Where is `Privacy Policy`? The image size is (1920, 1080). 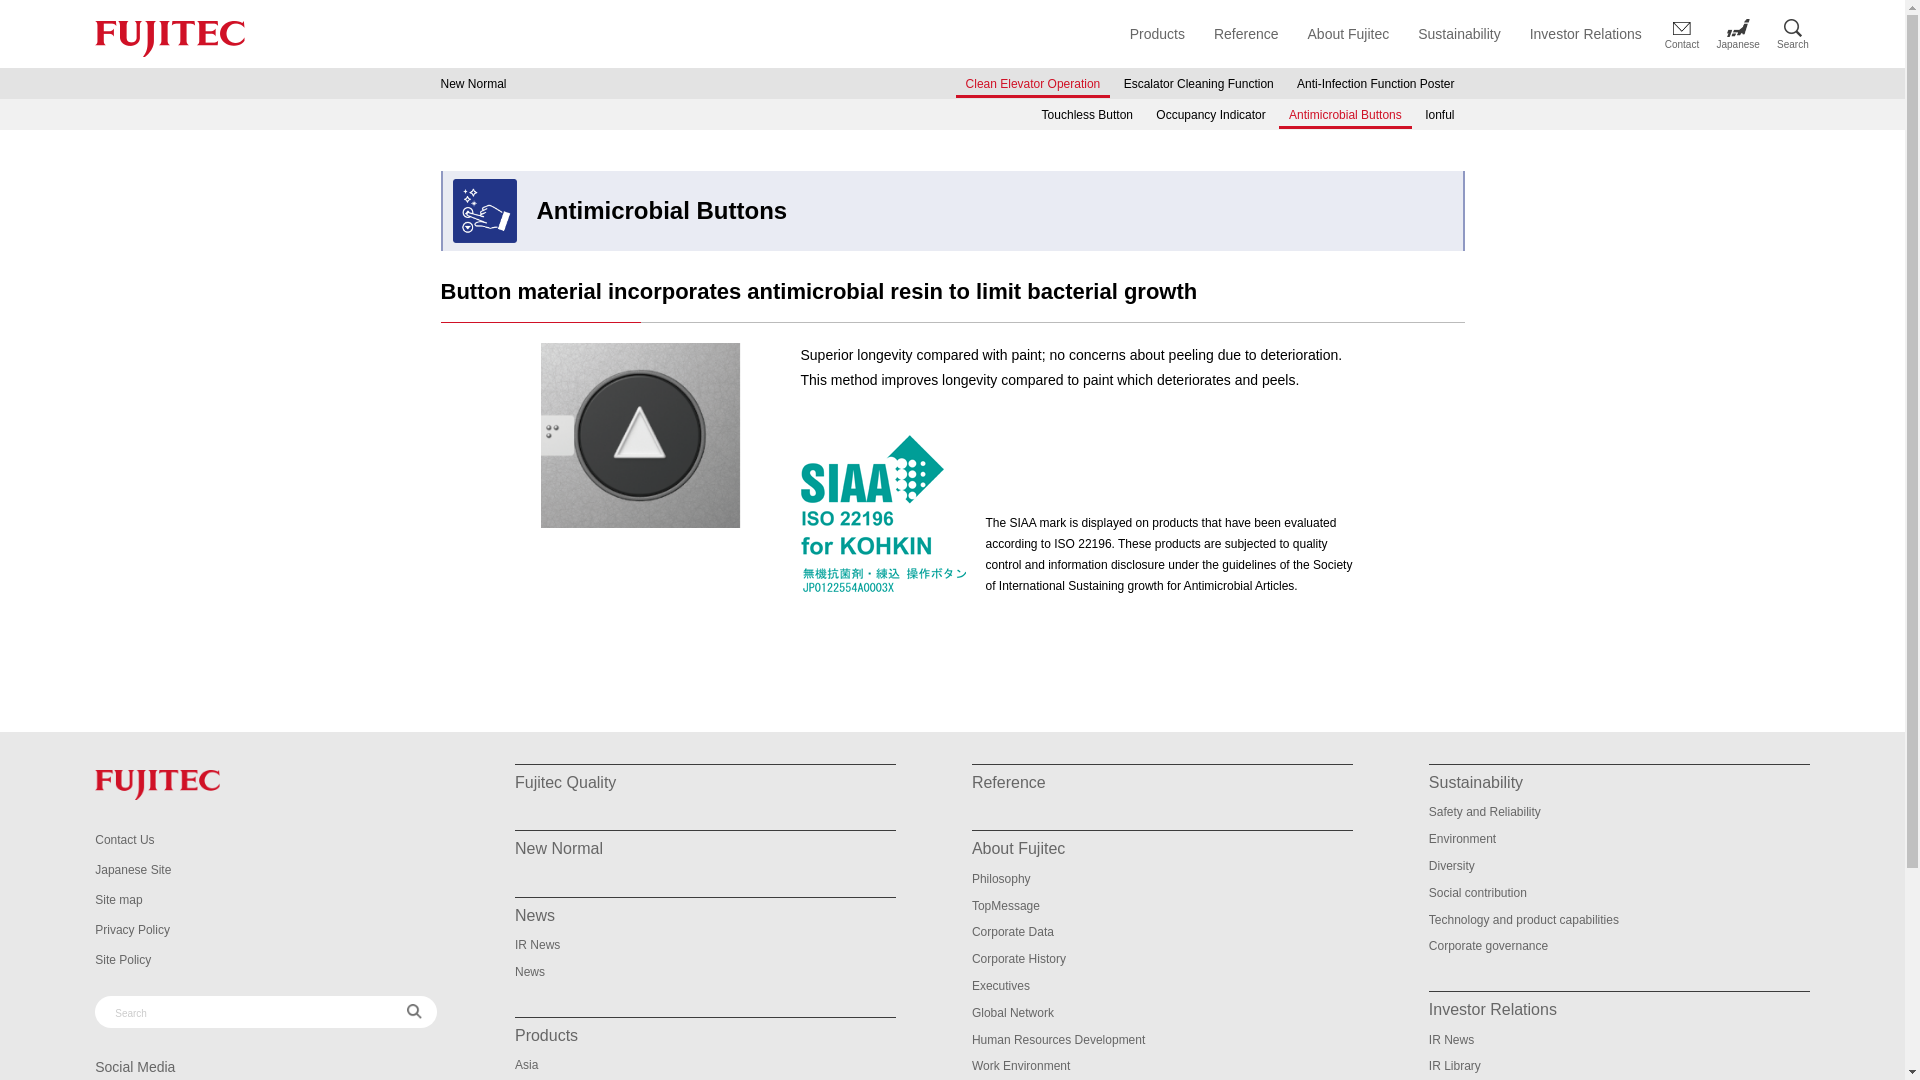 Privacy Policy is located at coordinates (132, 930).